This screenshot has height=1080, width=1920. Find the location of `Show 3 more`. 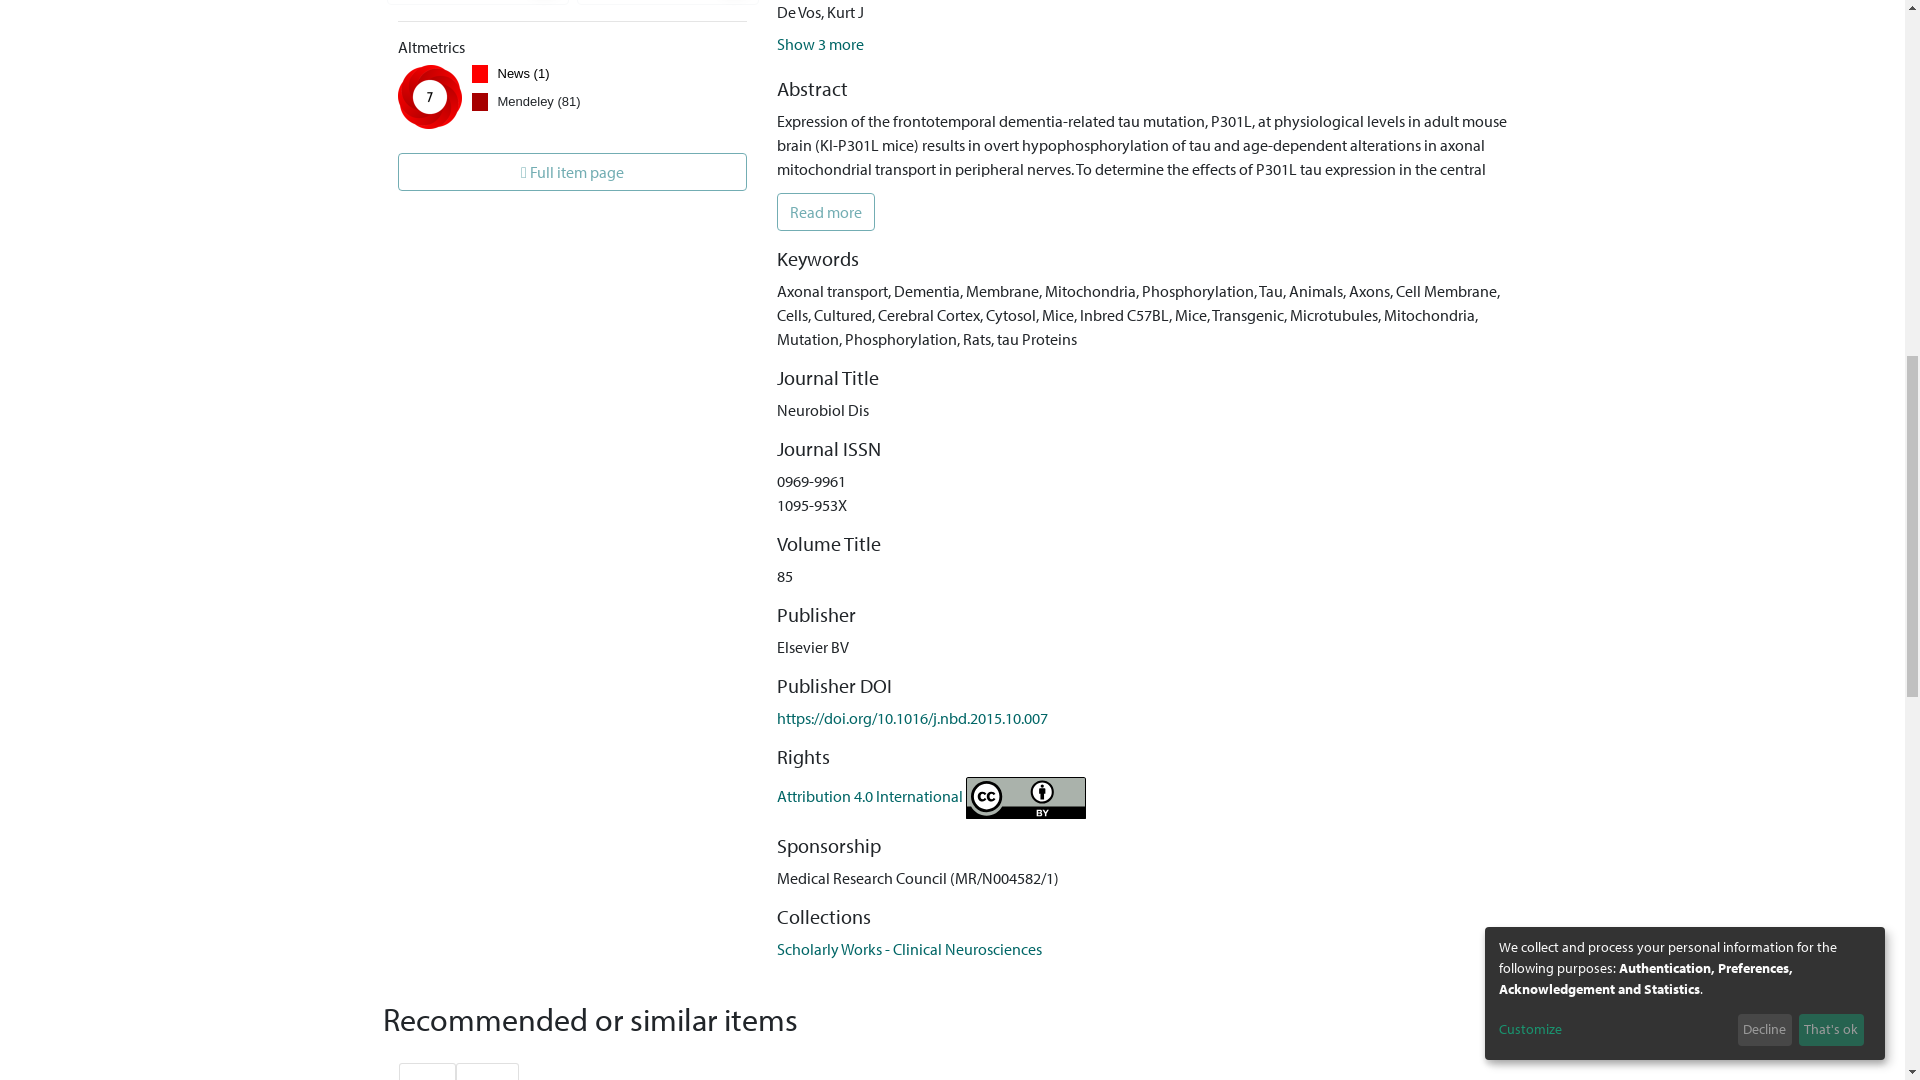

Show 3 more is located at coordinates (820, 44).